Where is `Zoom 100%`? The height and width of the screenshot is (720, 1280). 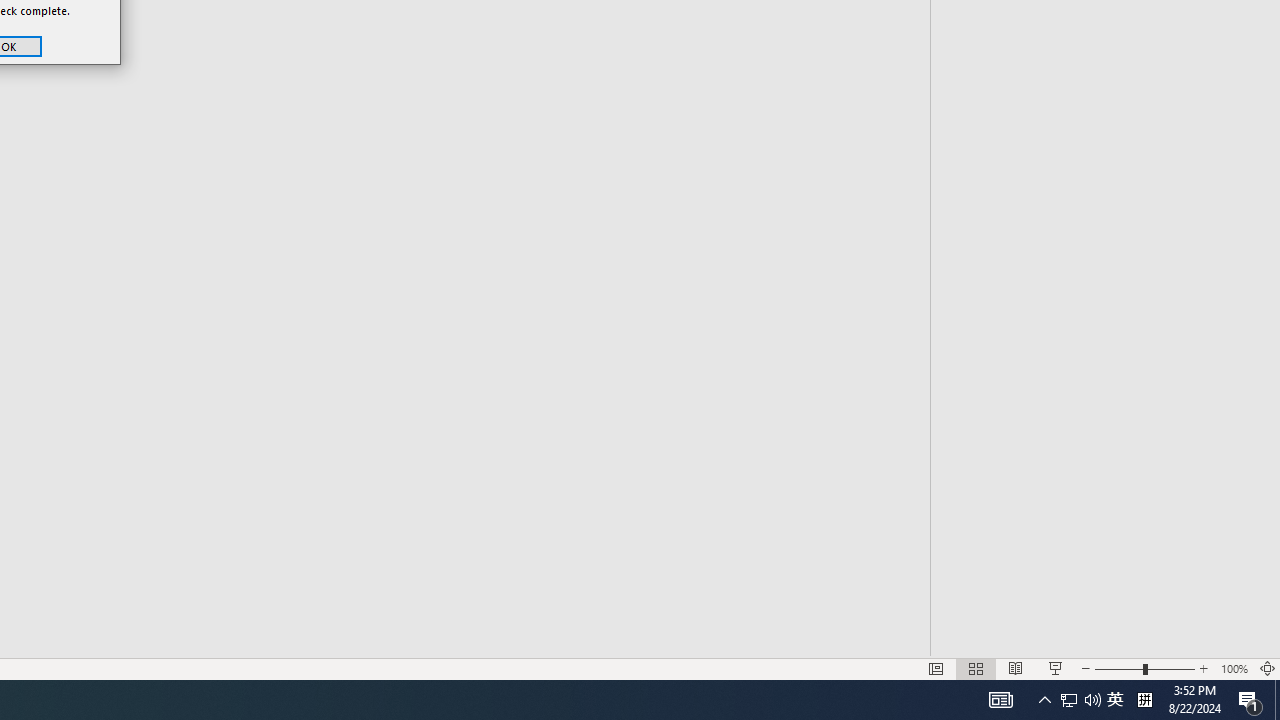
Zoom 100% is located at coordinates (1234, 668).